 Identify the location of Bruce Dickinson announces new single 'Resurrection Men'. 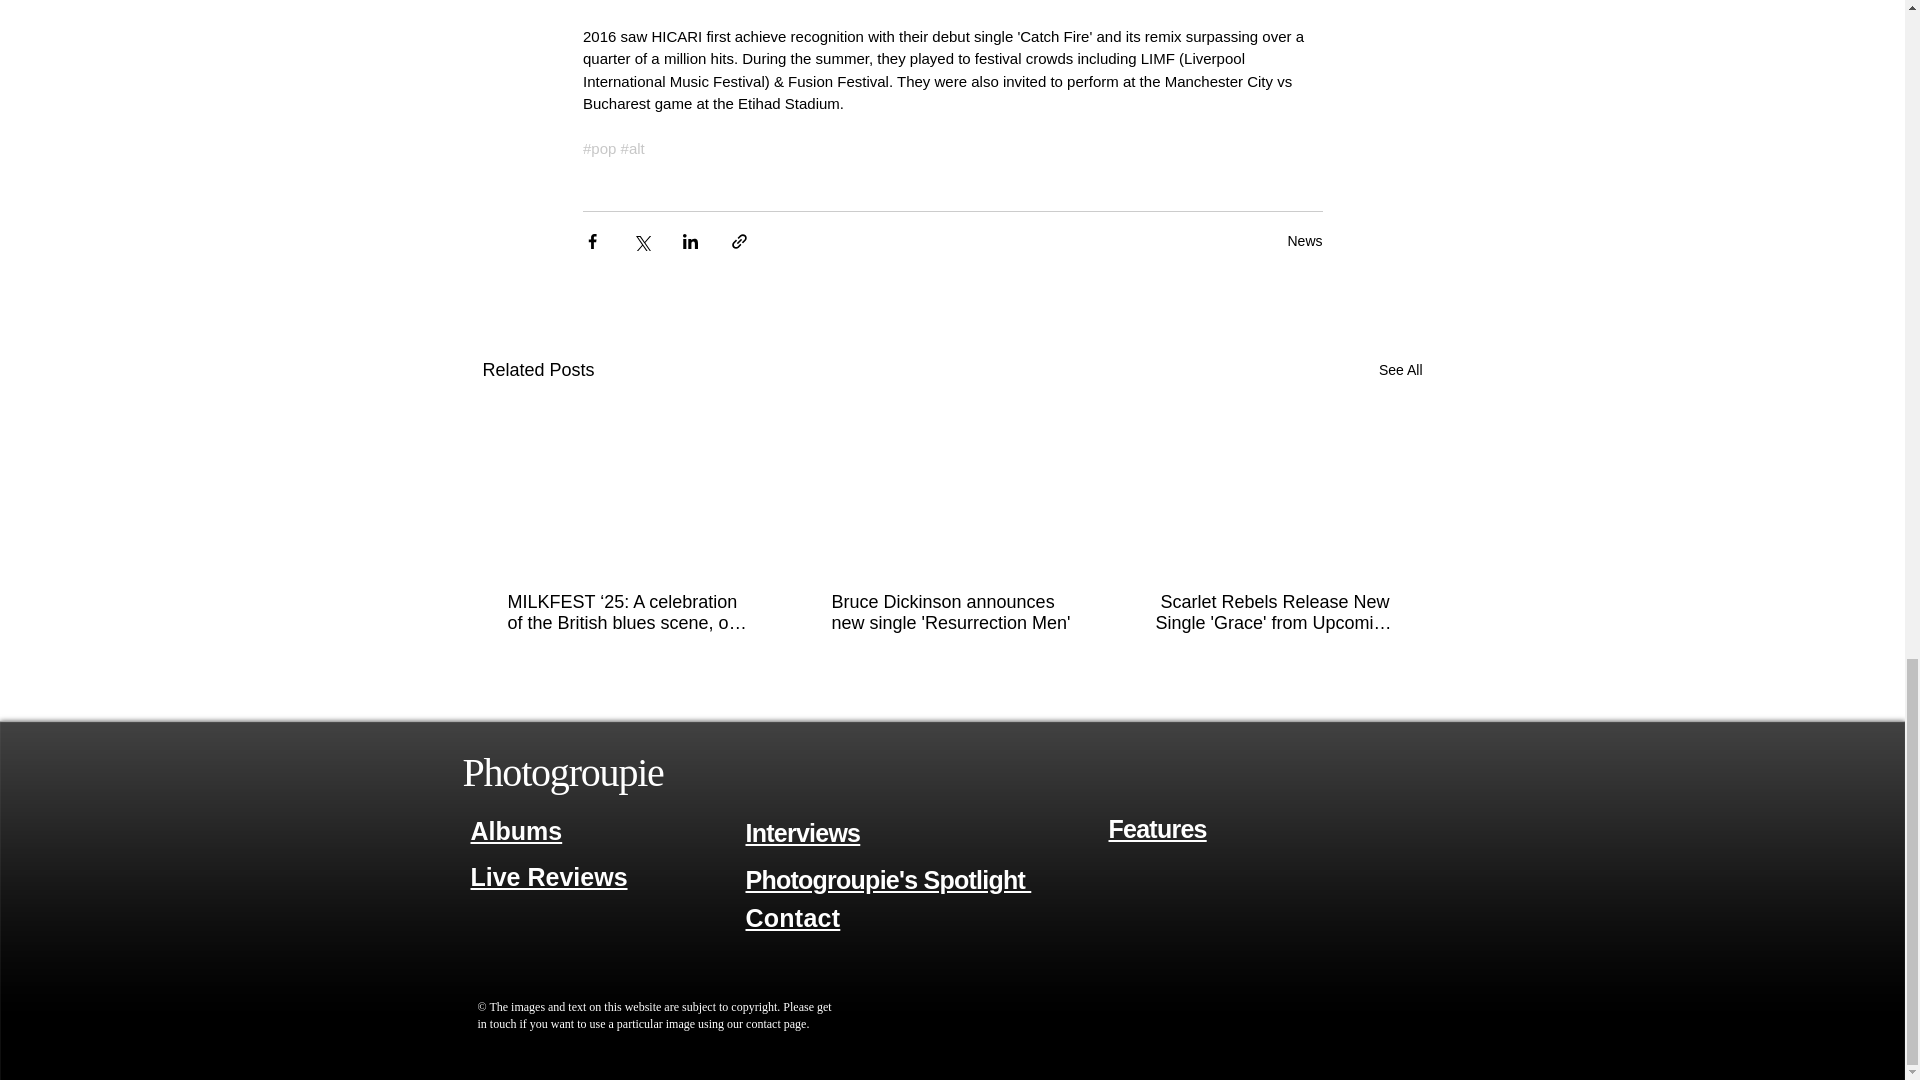
(951, 612).